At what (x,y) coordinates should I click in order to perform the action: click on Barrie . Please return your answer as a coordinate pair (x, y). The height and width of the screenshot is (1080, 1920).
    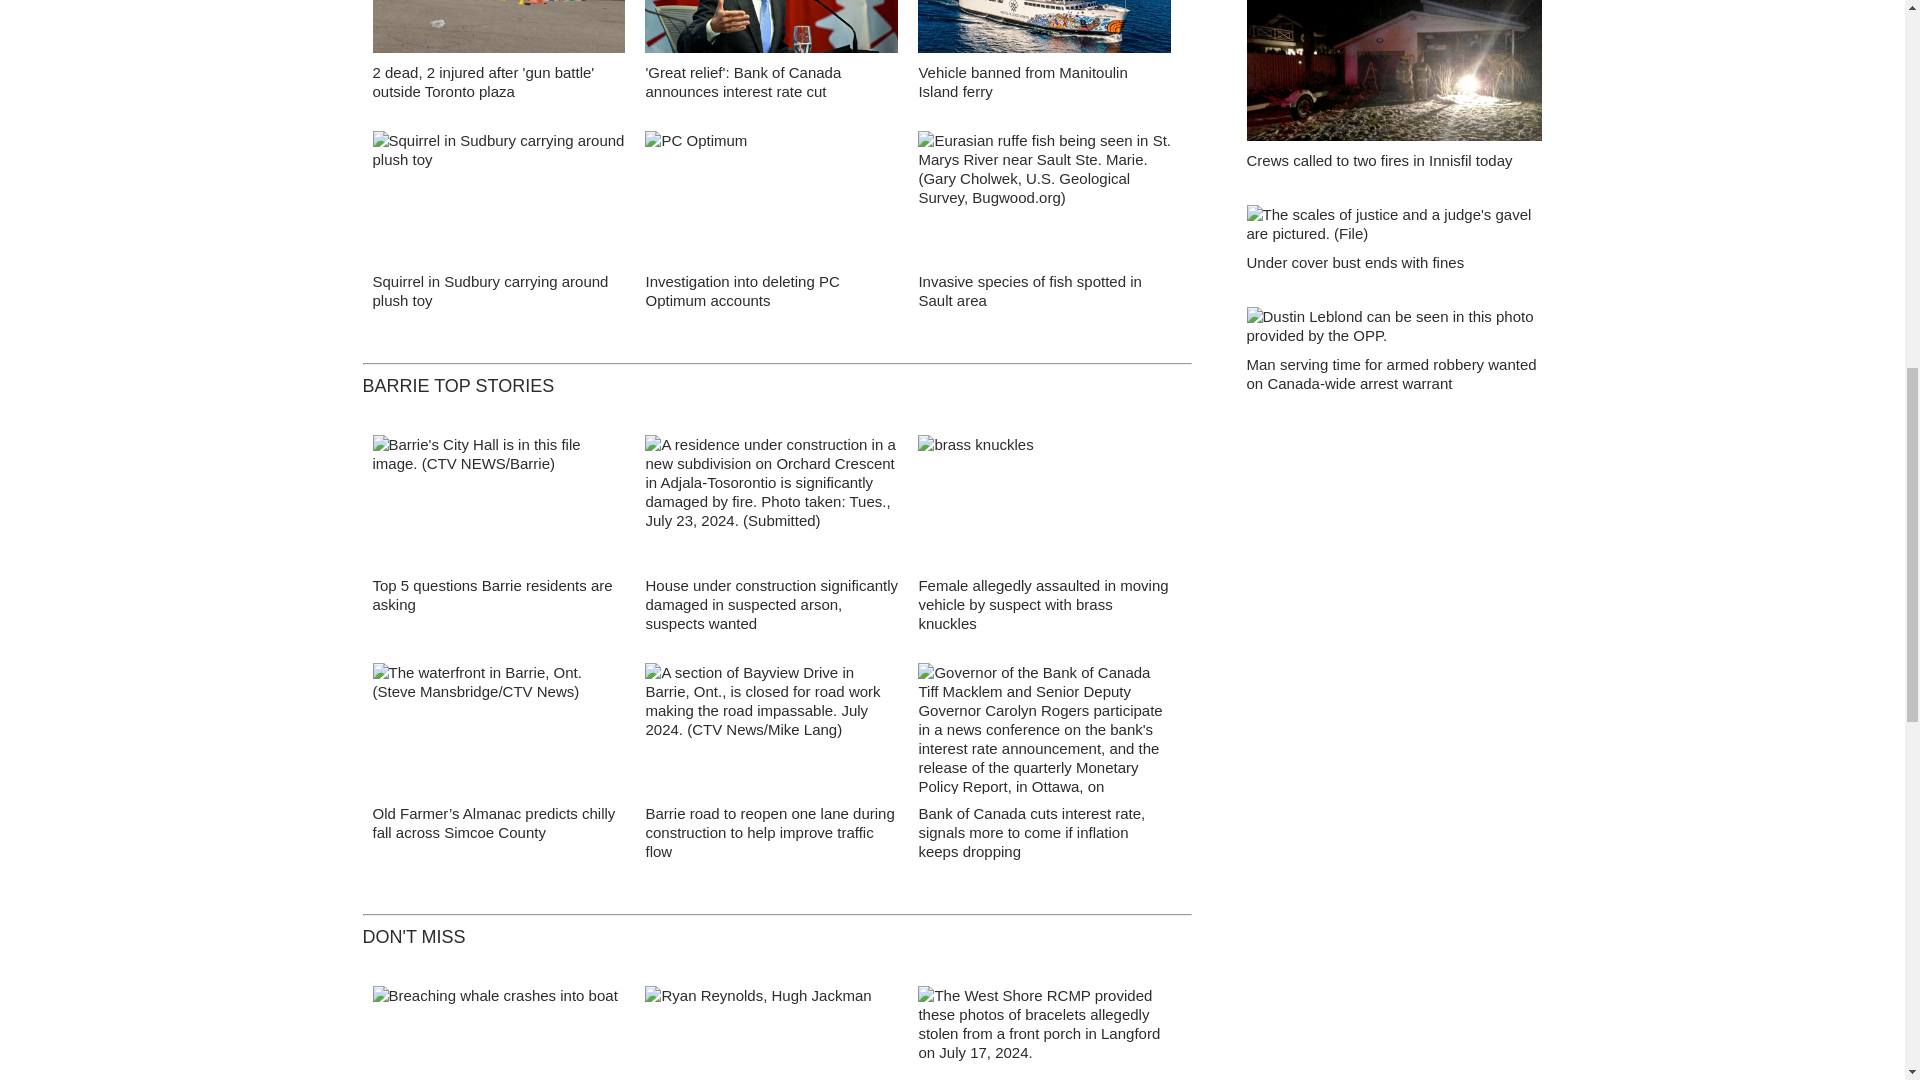
    Looking at the image, I should click on (498, 506).